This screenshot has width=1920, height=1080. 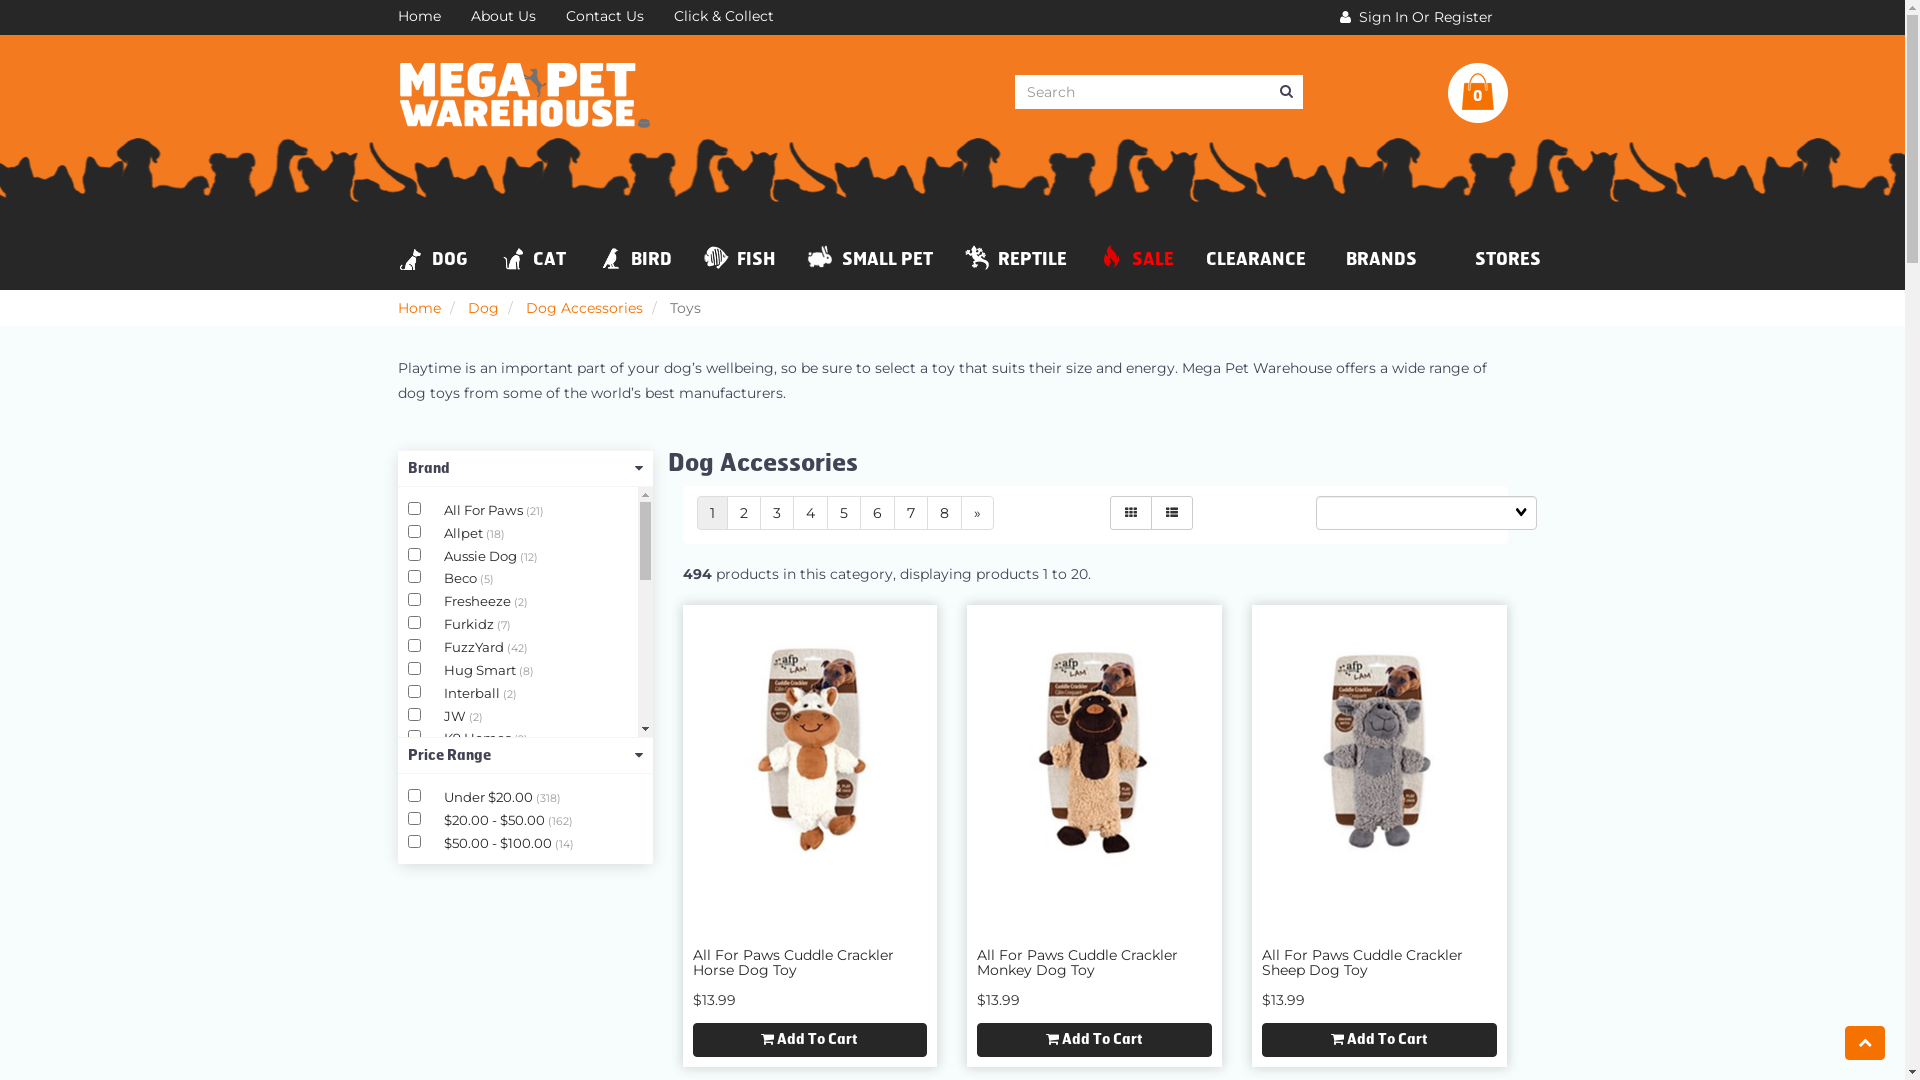 What do you see at coordinates (792, 962) in the screenshot?
I see `All For Paws Cuddle Crackler Horse Dog Toy` at bounding box center [792, 962].